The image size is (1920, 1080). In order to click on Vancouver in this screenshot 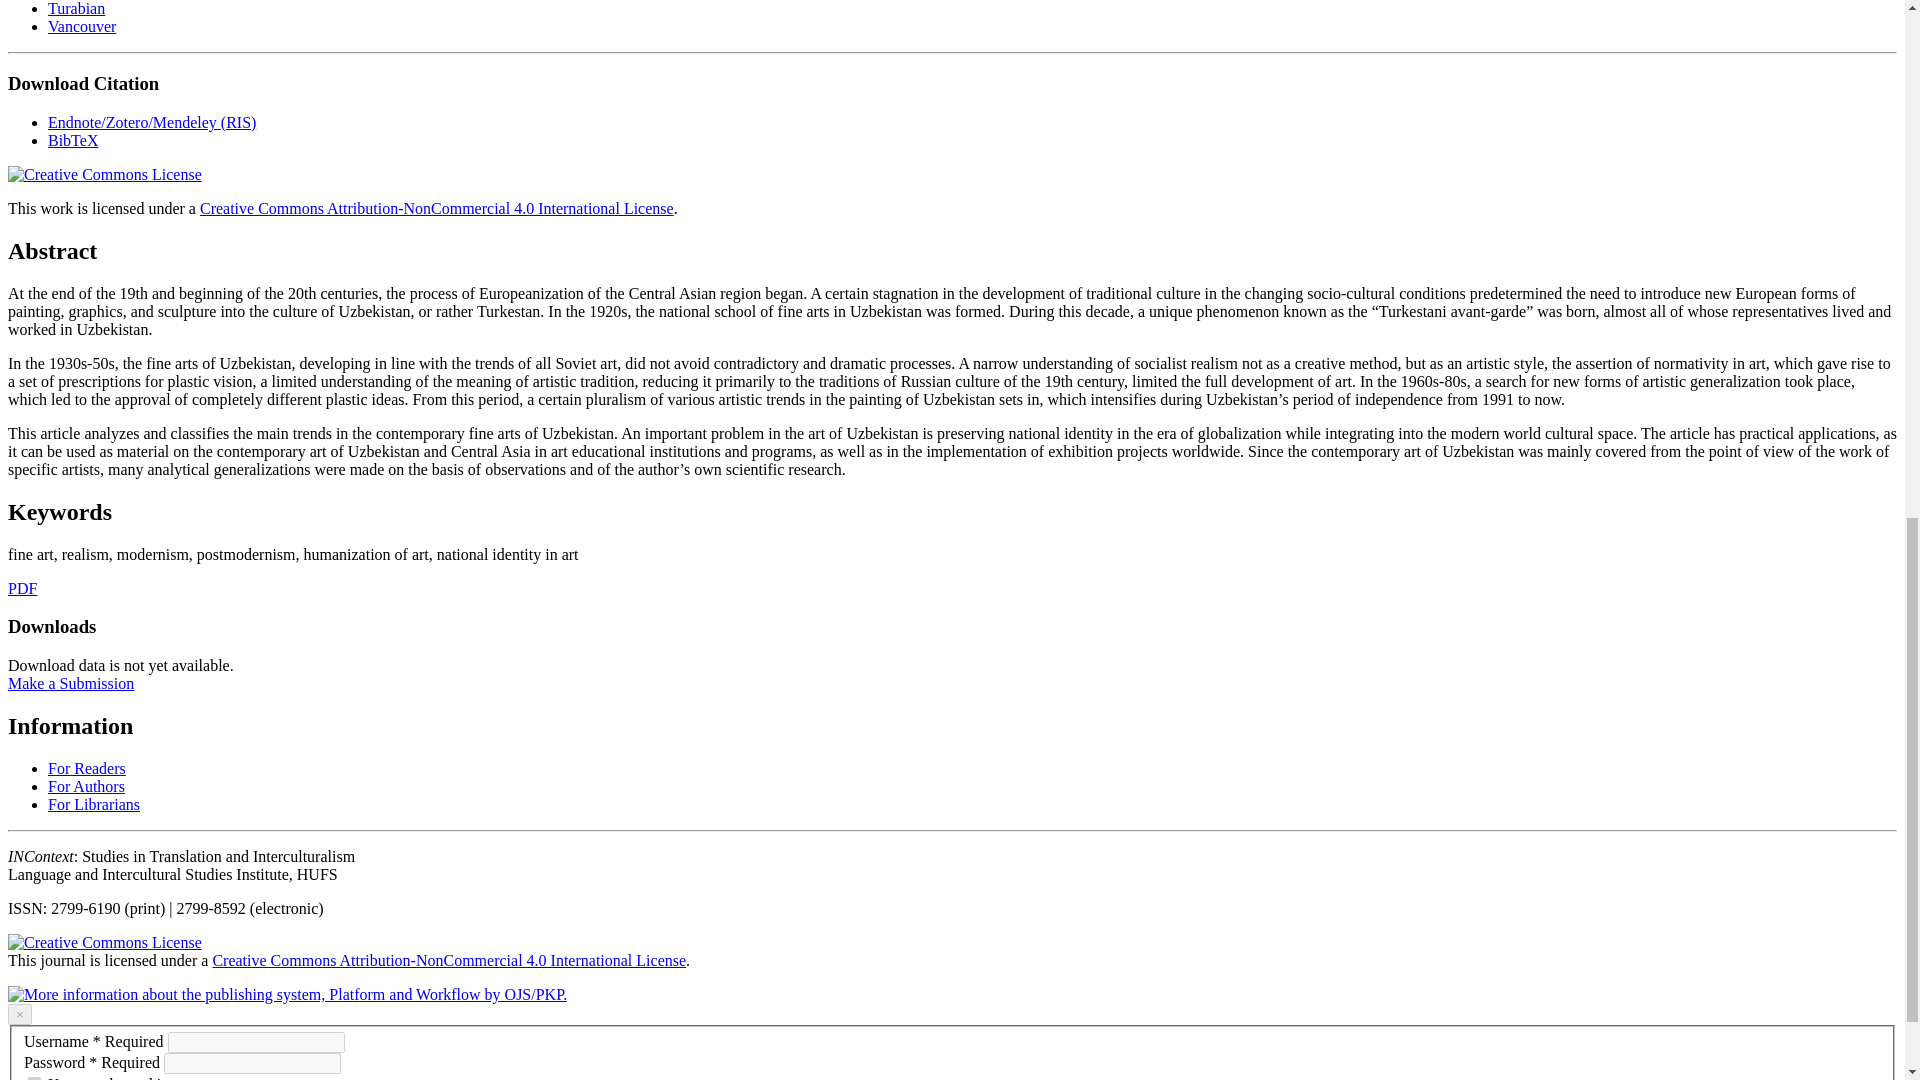, I will do `click(82, 26)`.